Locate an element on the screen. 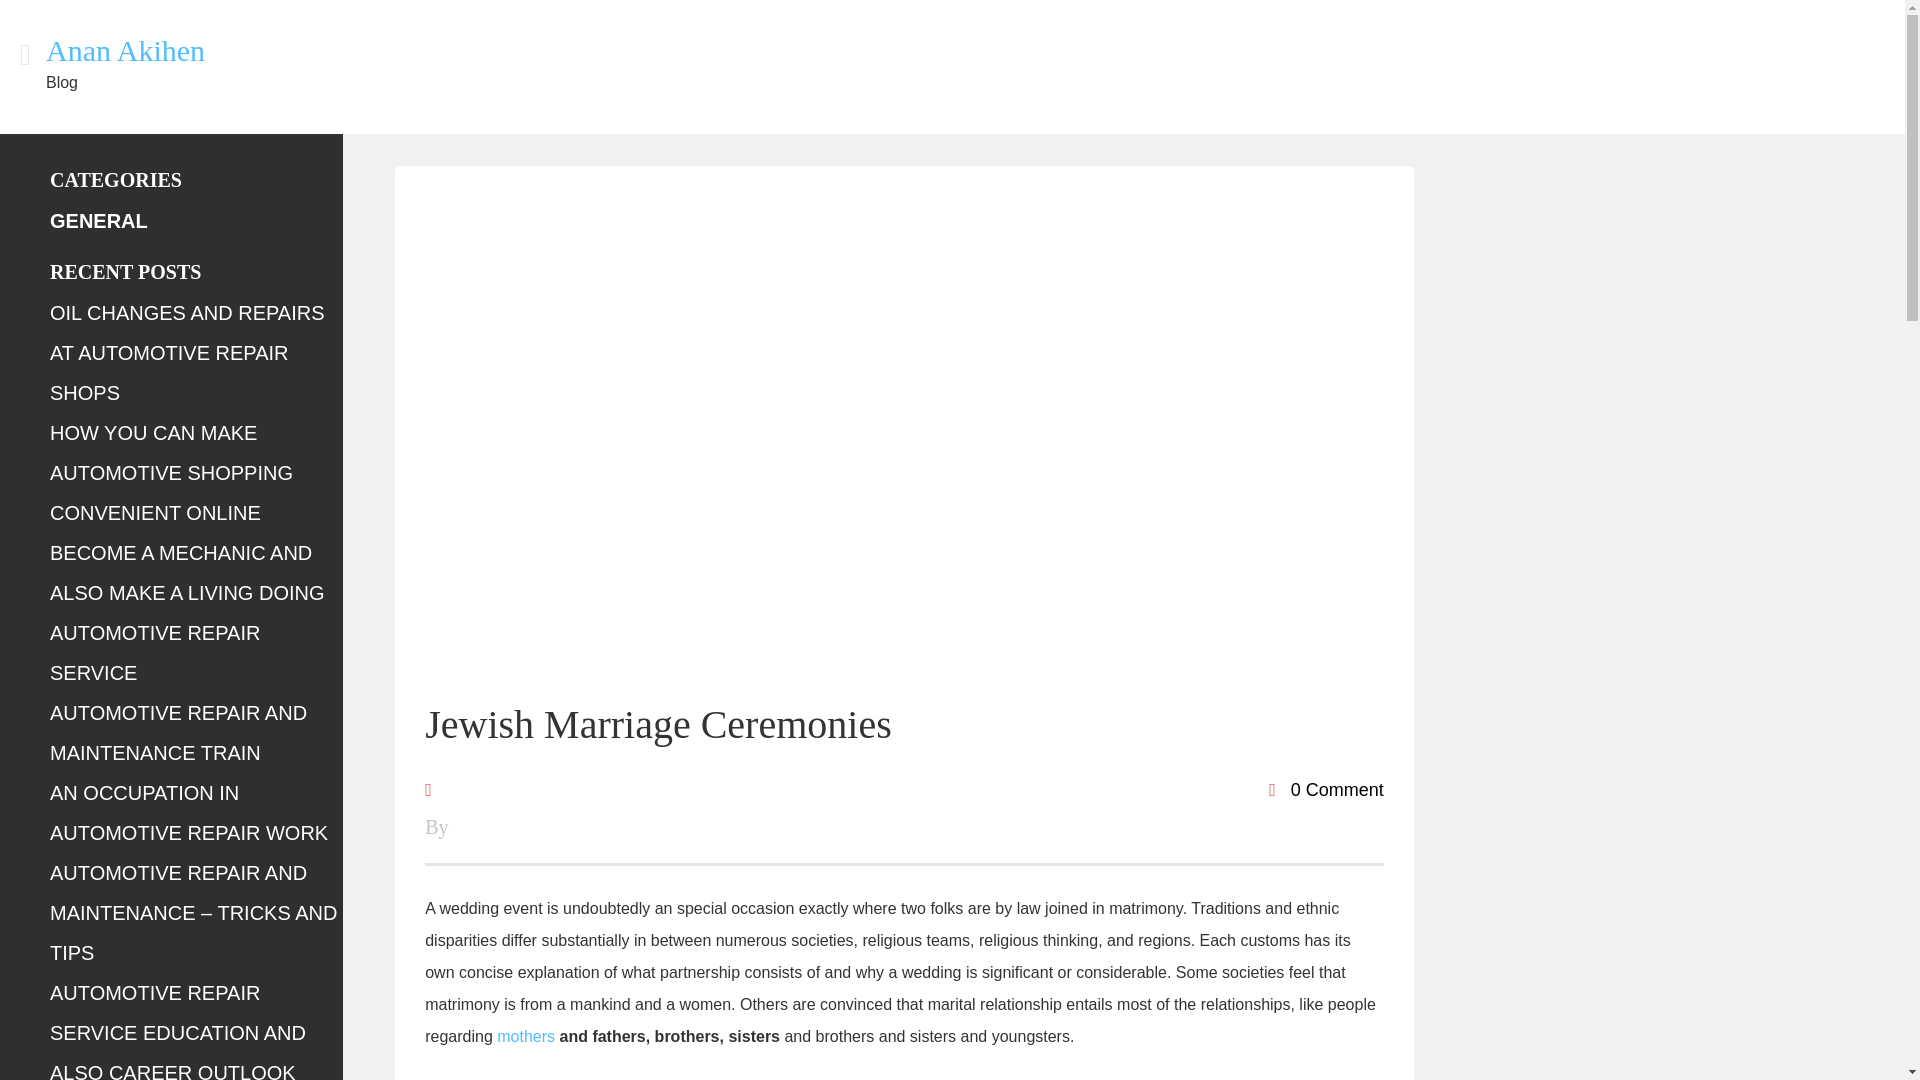 This screenshot has width=1920, height=1080. HOW YOU CAN MAKE AUTOMOTIVE SHOPPING CONVENIENT ONLINE is located at coordinates (171, 472).